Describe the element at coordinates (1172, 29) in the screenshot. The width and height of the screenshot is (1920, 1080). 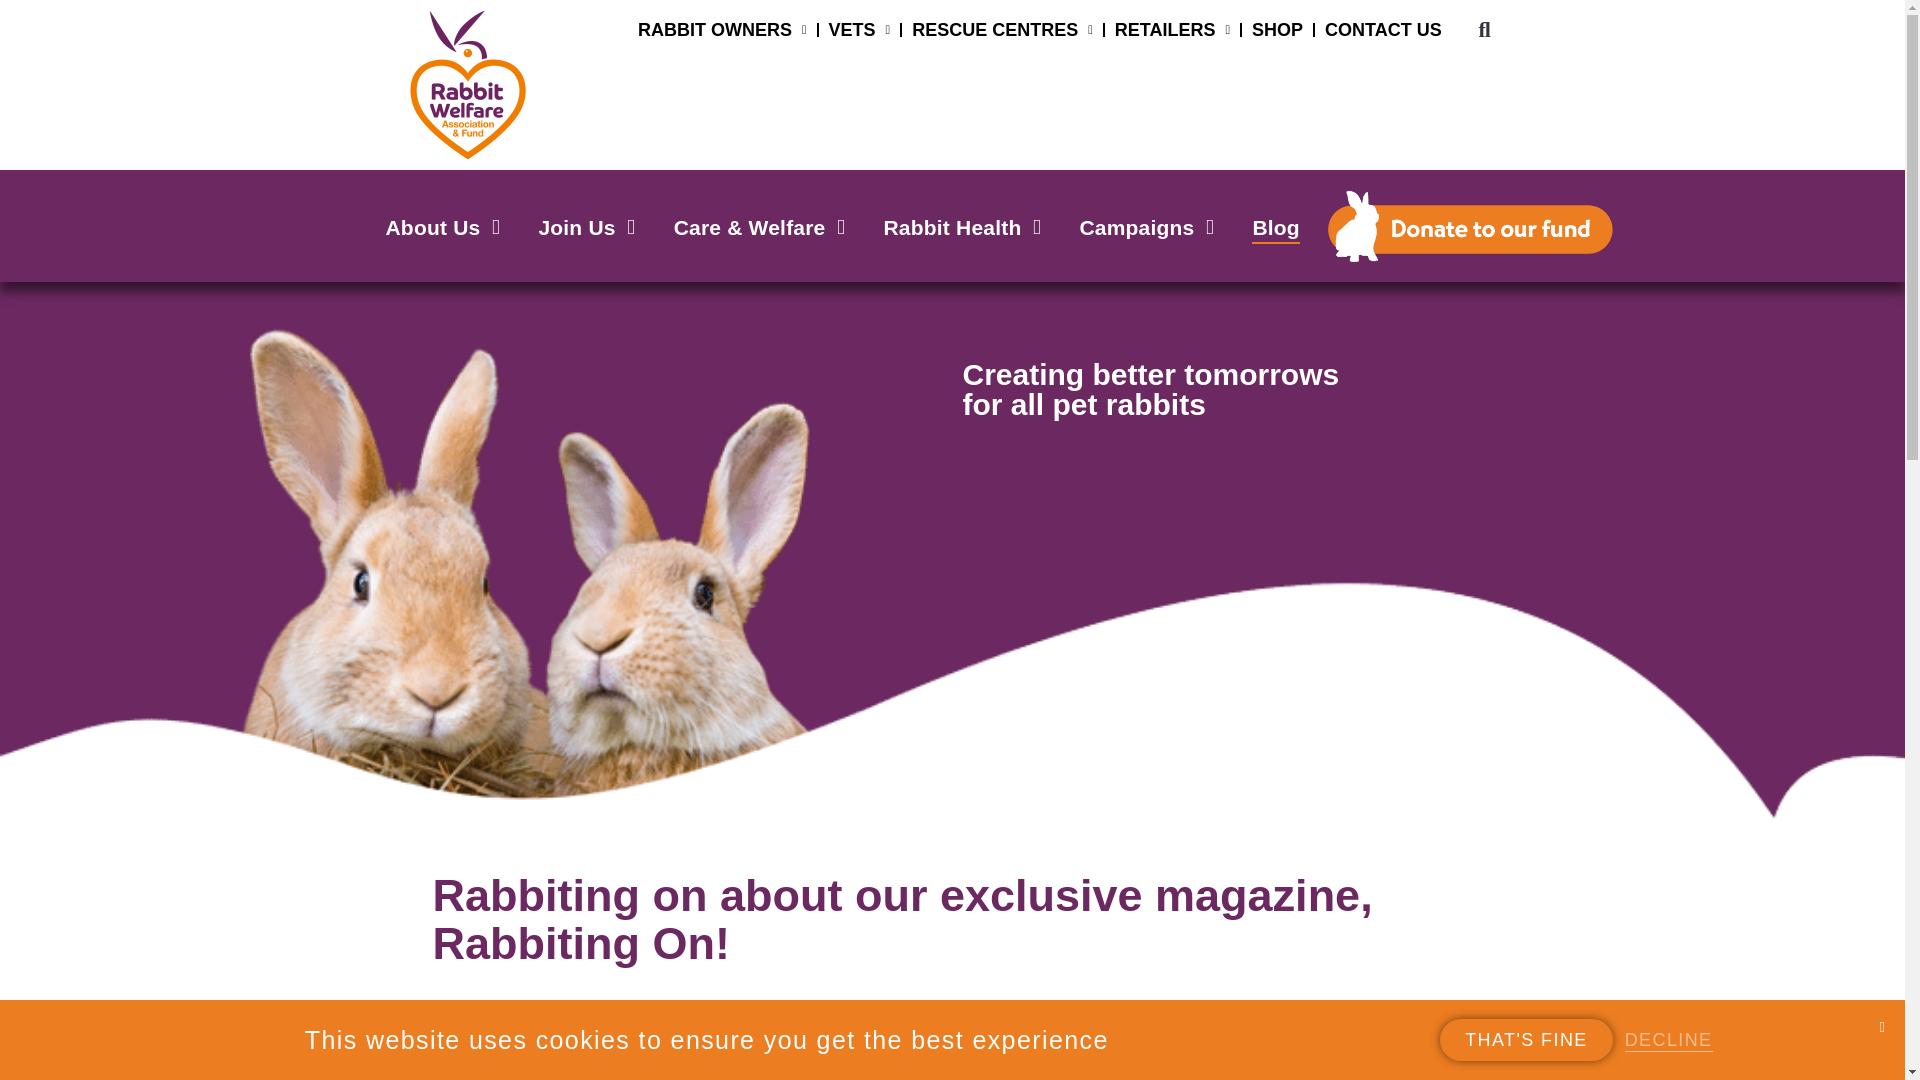
I see `RETAILERS` at that location.